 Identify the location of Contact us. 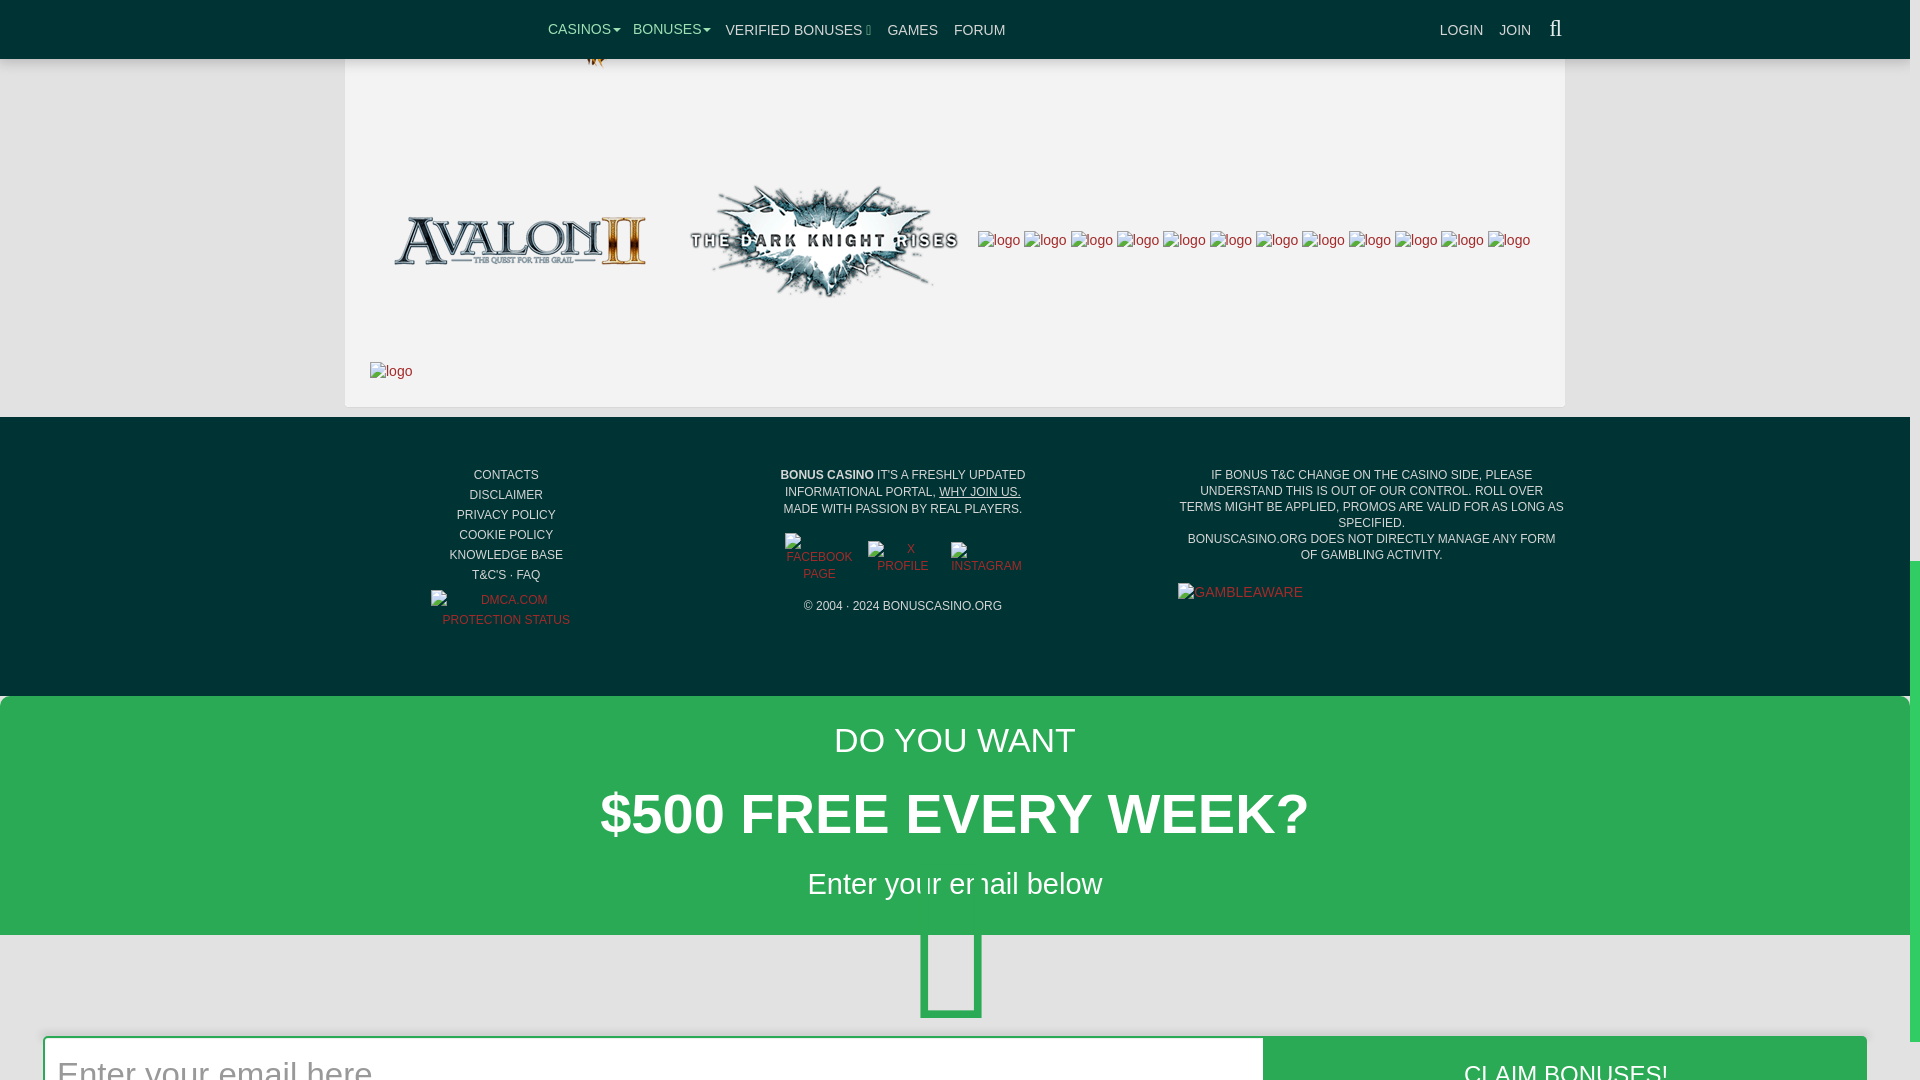
(506, 474).